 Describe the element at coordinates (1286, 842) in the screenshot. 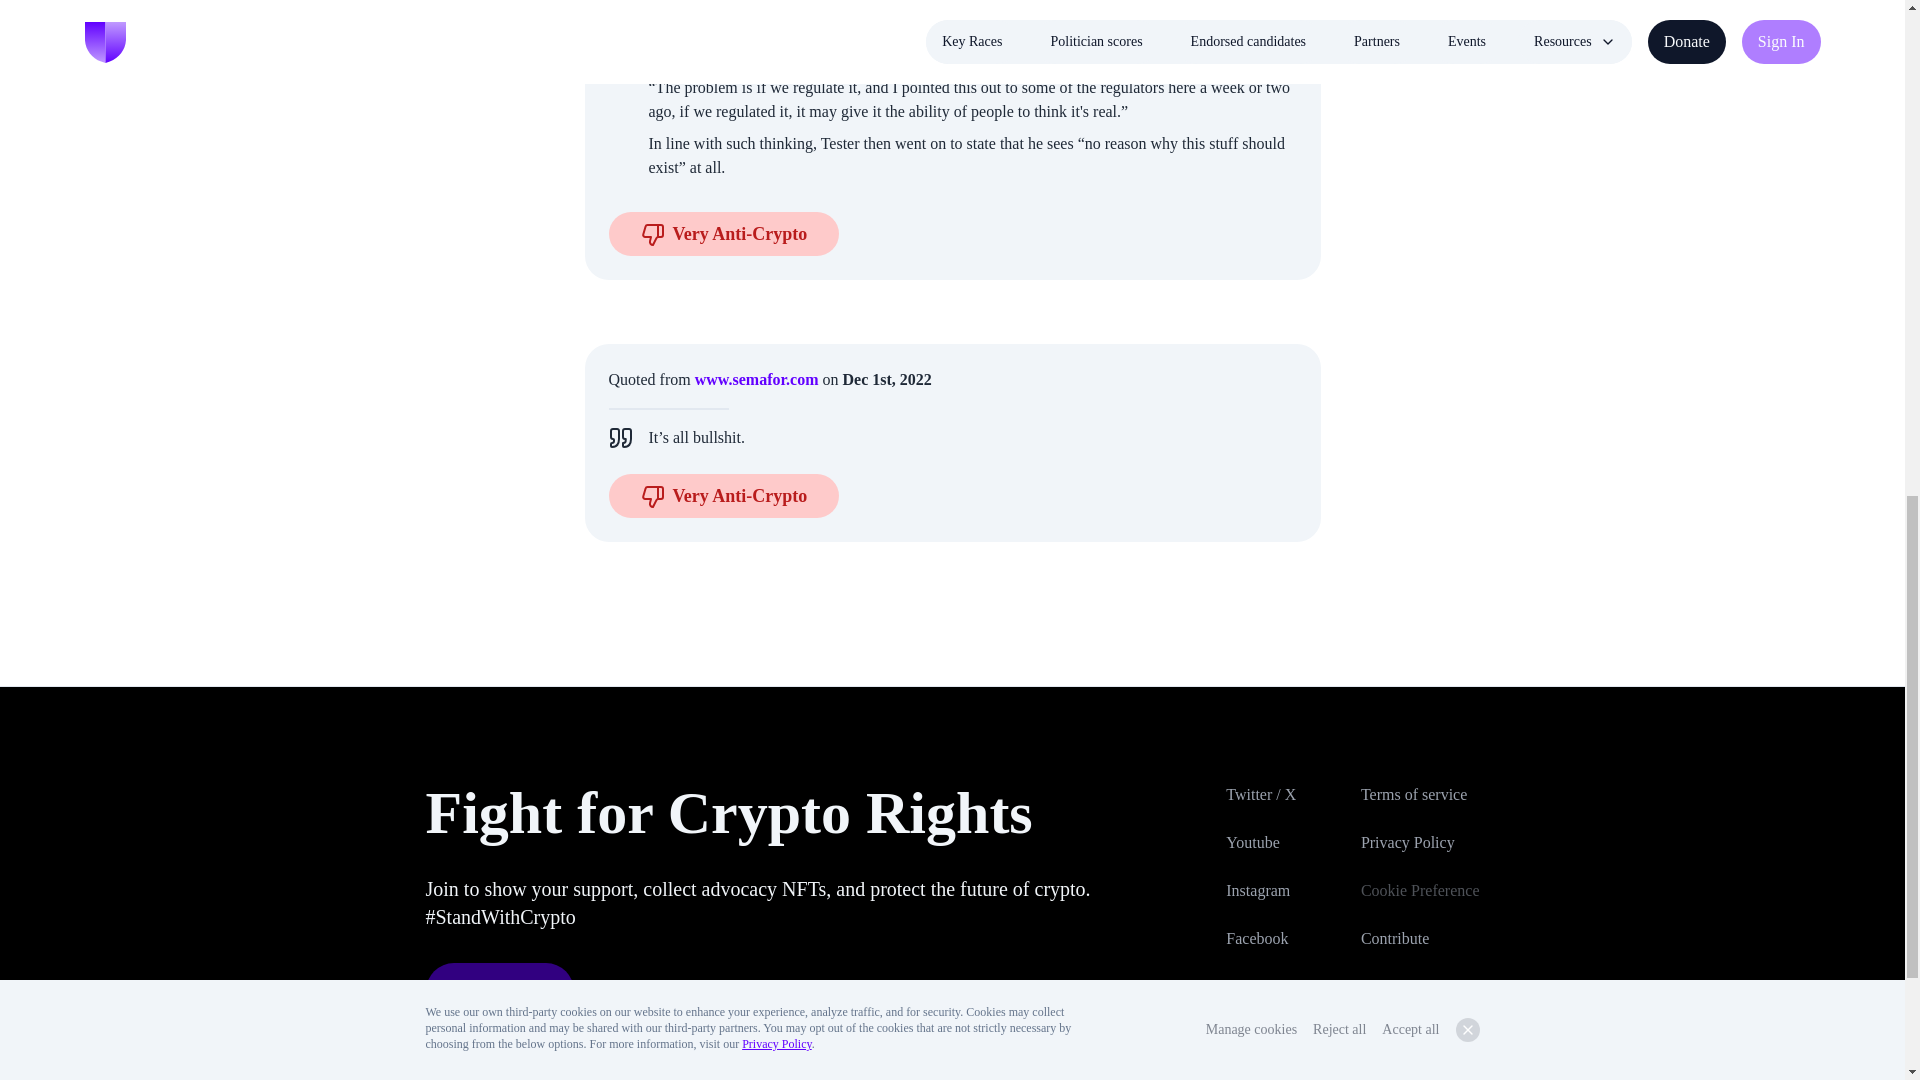

I see `Youtube` at that location.